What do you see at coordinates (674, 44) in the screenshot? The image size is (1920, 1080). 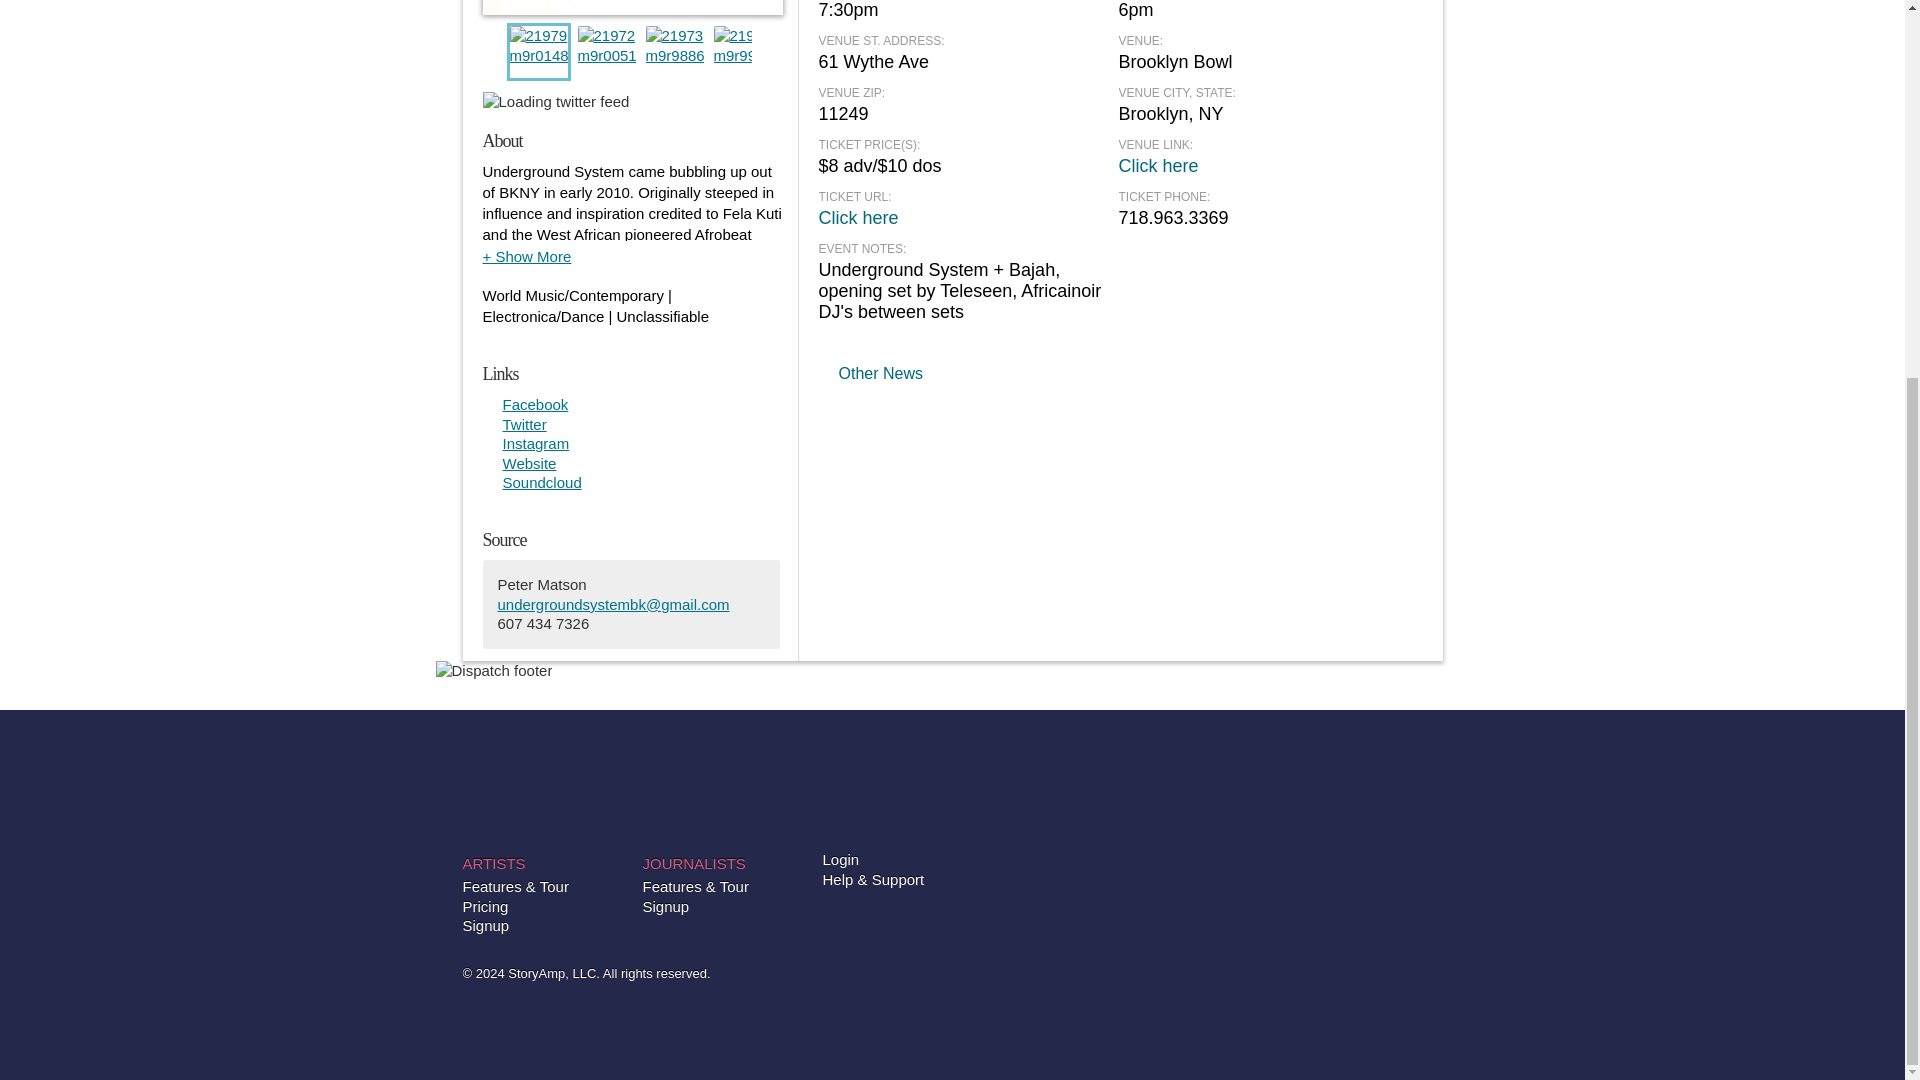 I see `'Lollise' credit: Nathan West` at bounding box center [674, 44].